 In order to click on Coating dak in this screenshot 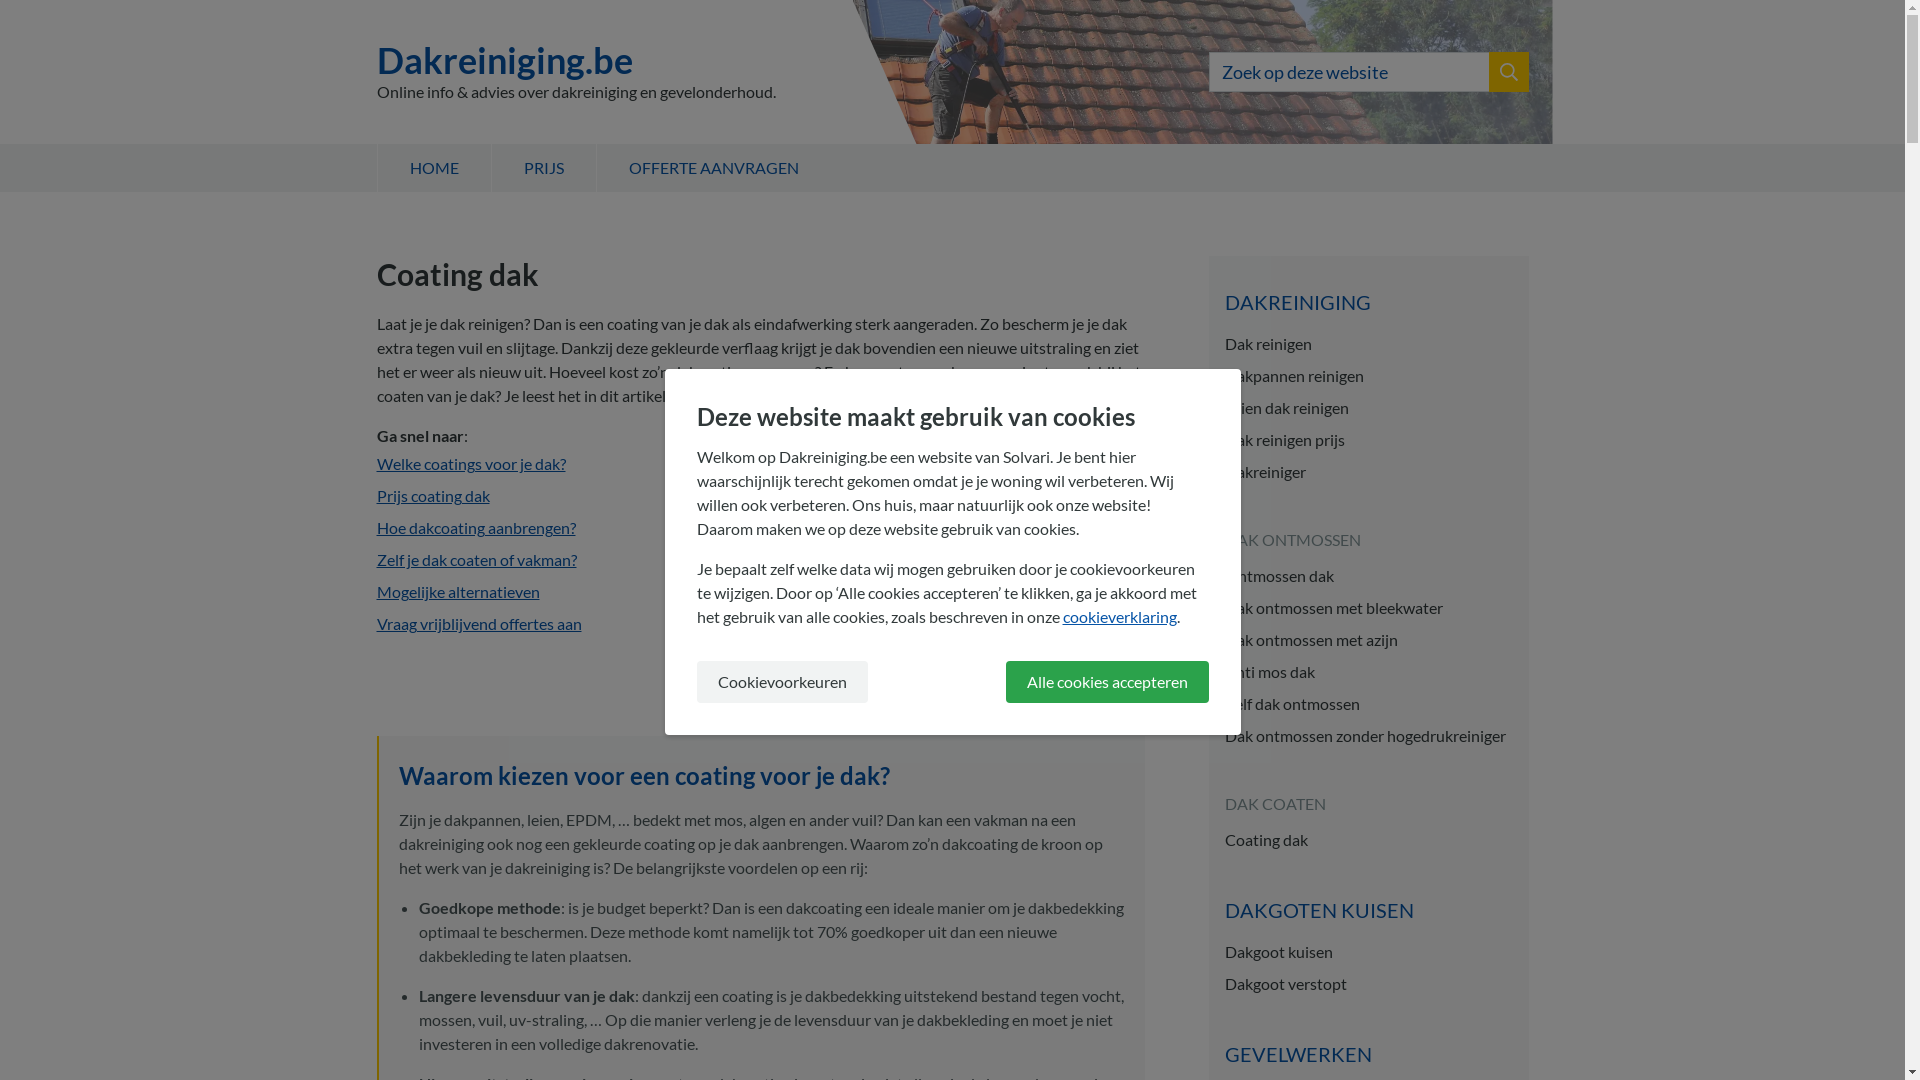, I will do `click(1368, 840)`.